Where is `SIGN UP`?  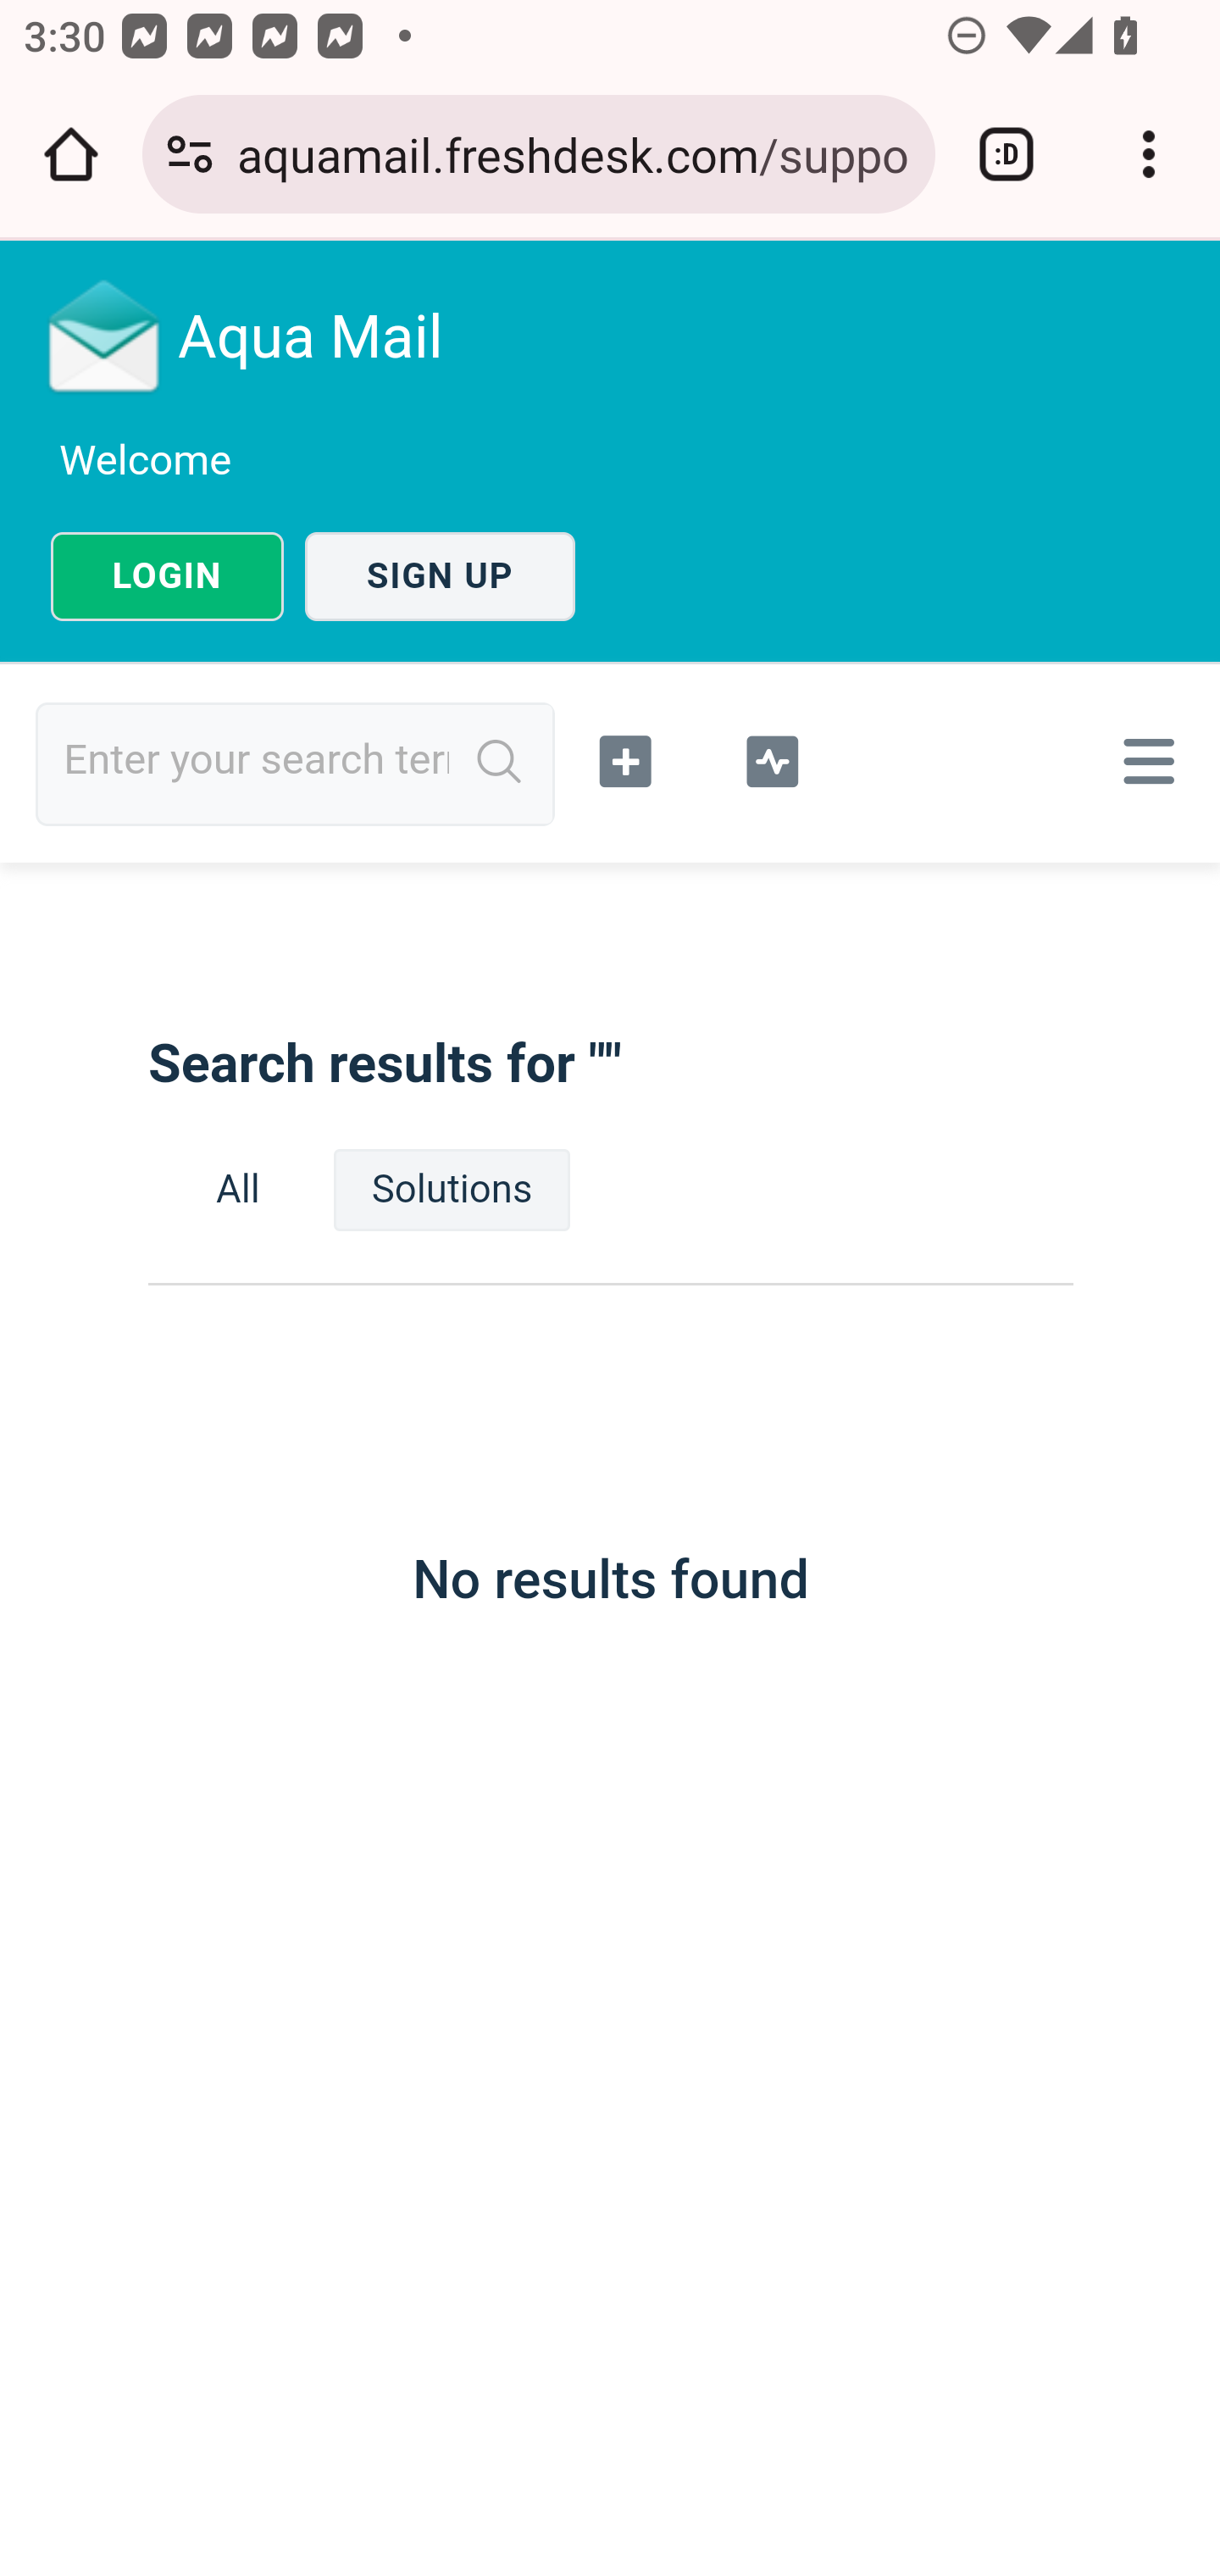
SIGN UP is located at coordinates (441, 576).